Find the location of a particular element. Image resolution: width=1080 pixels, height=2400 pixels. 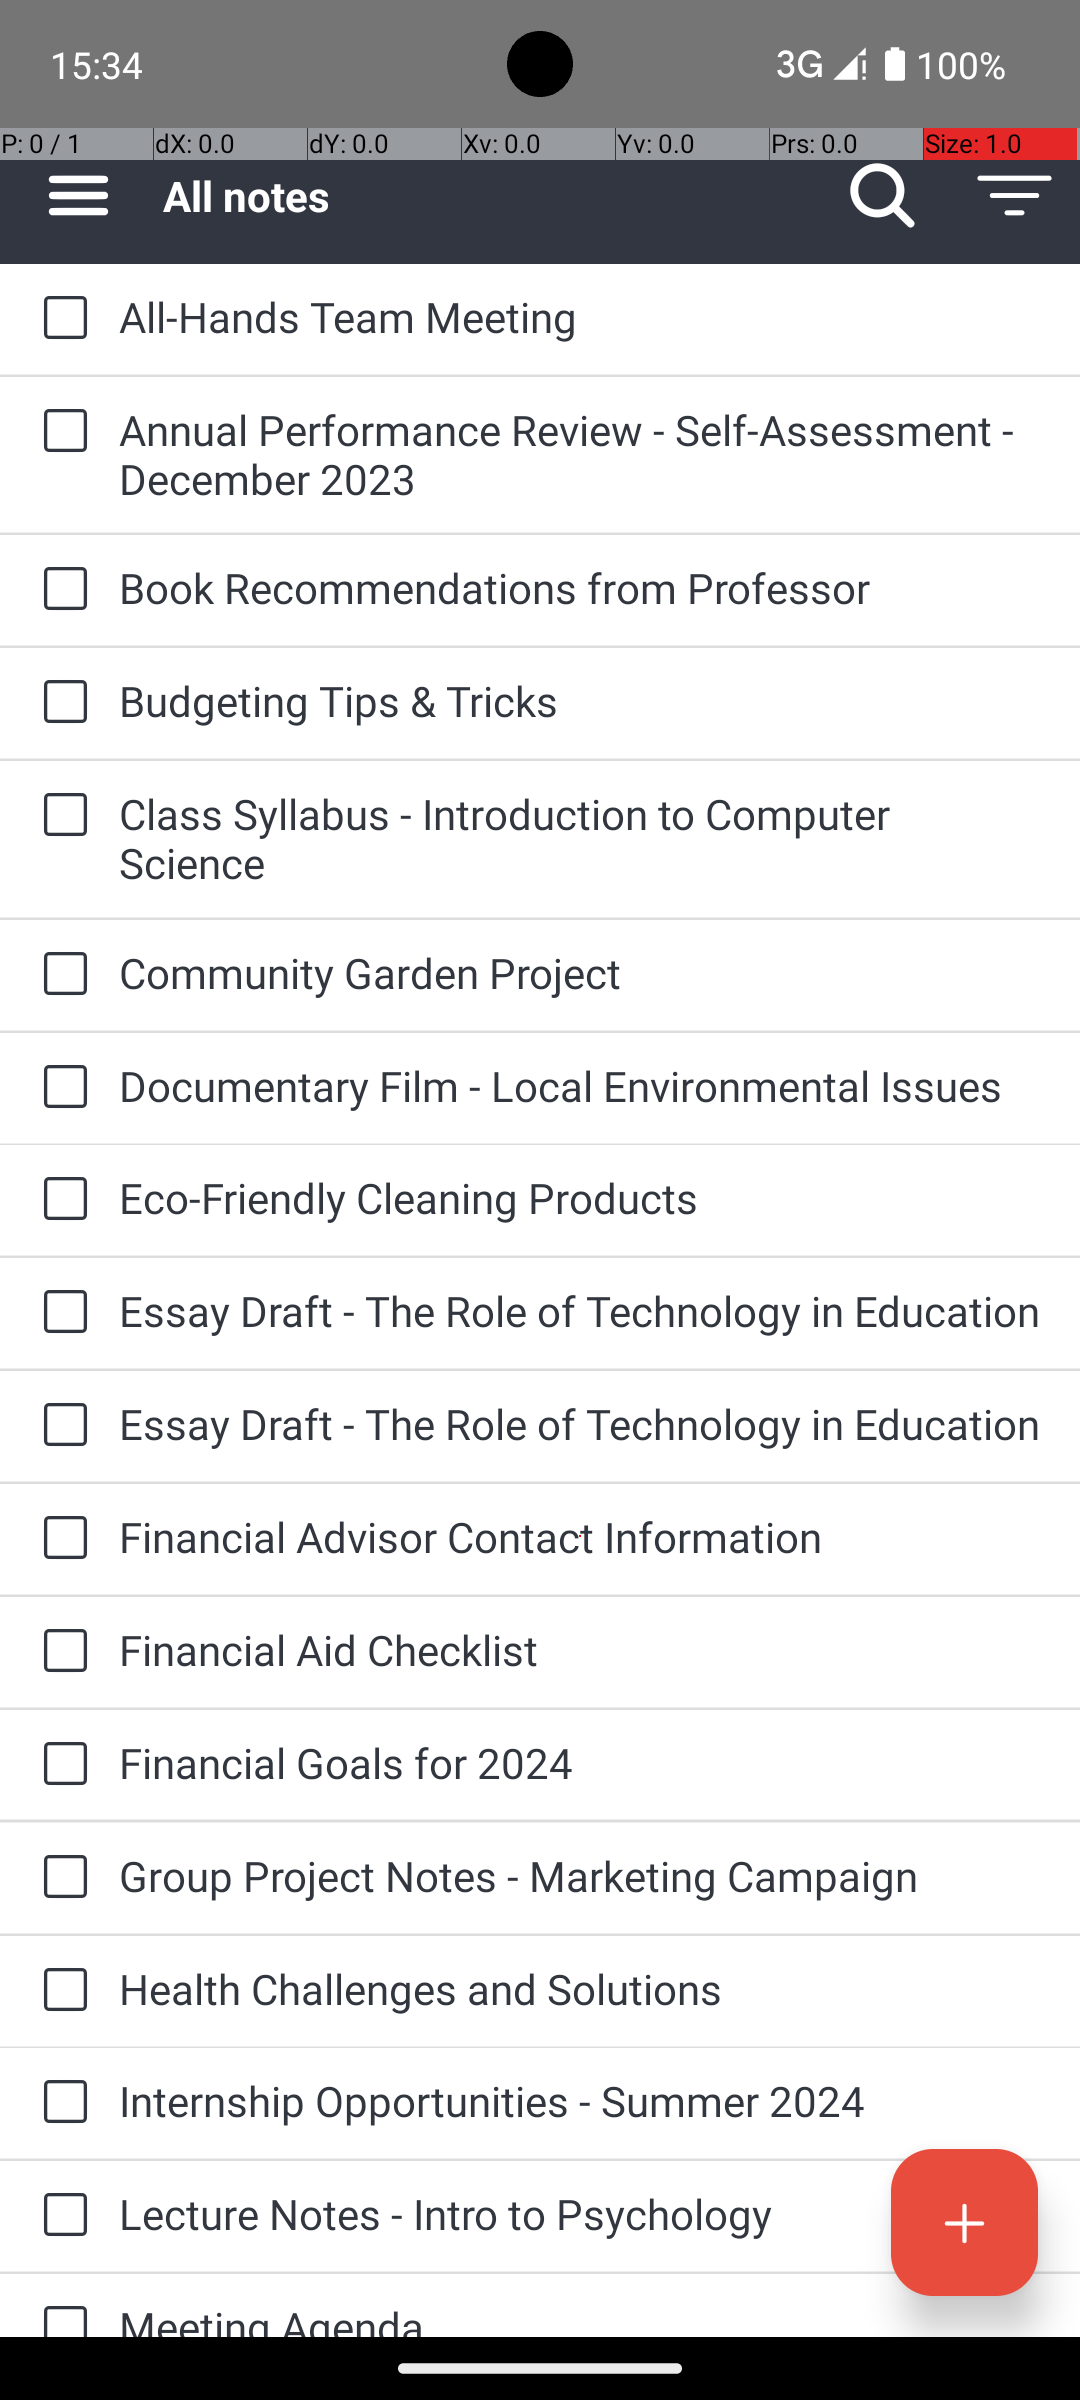

to-do: Financial Advisor Contact Information is located at coordinates (60, 1540).